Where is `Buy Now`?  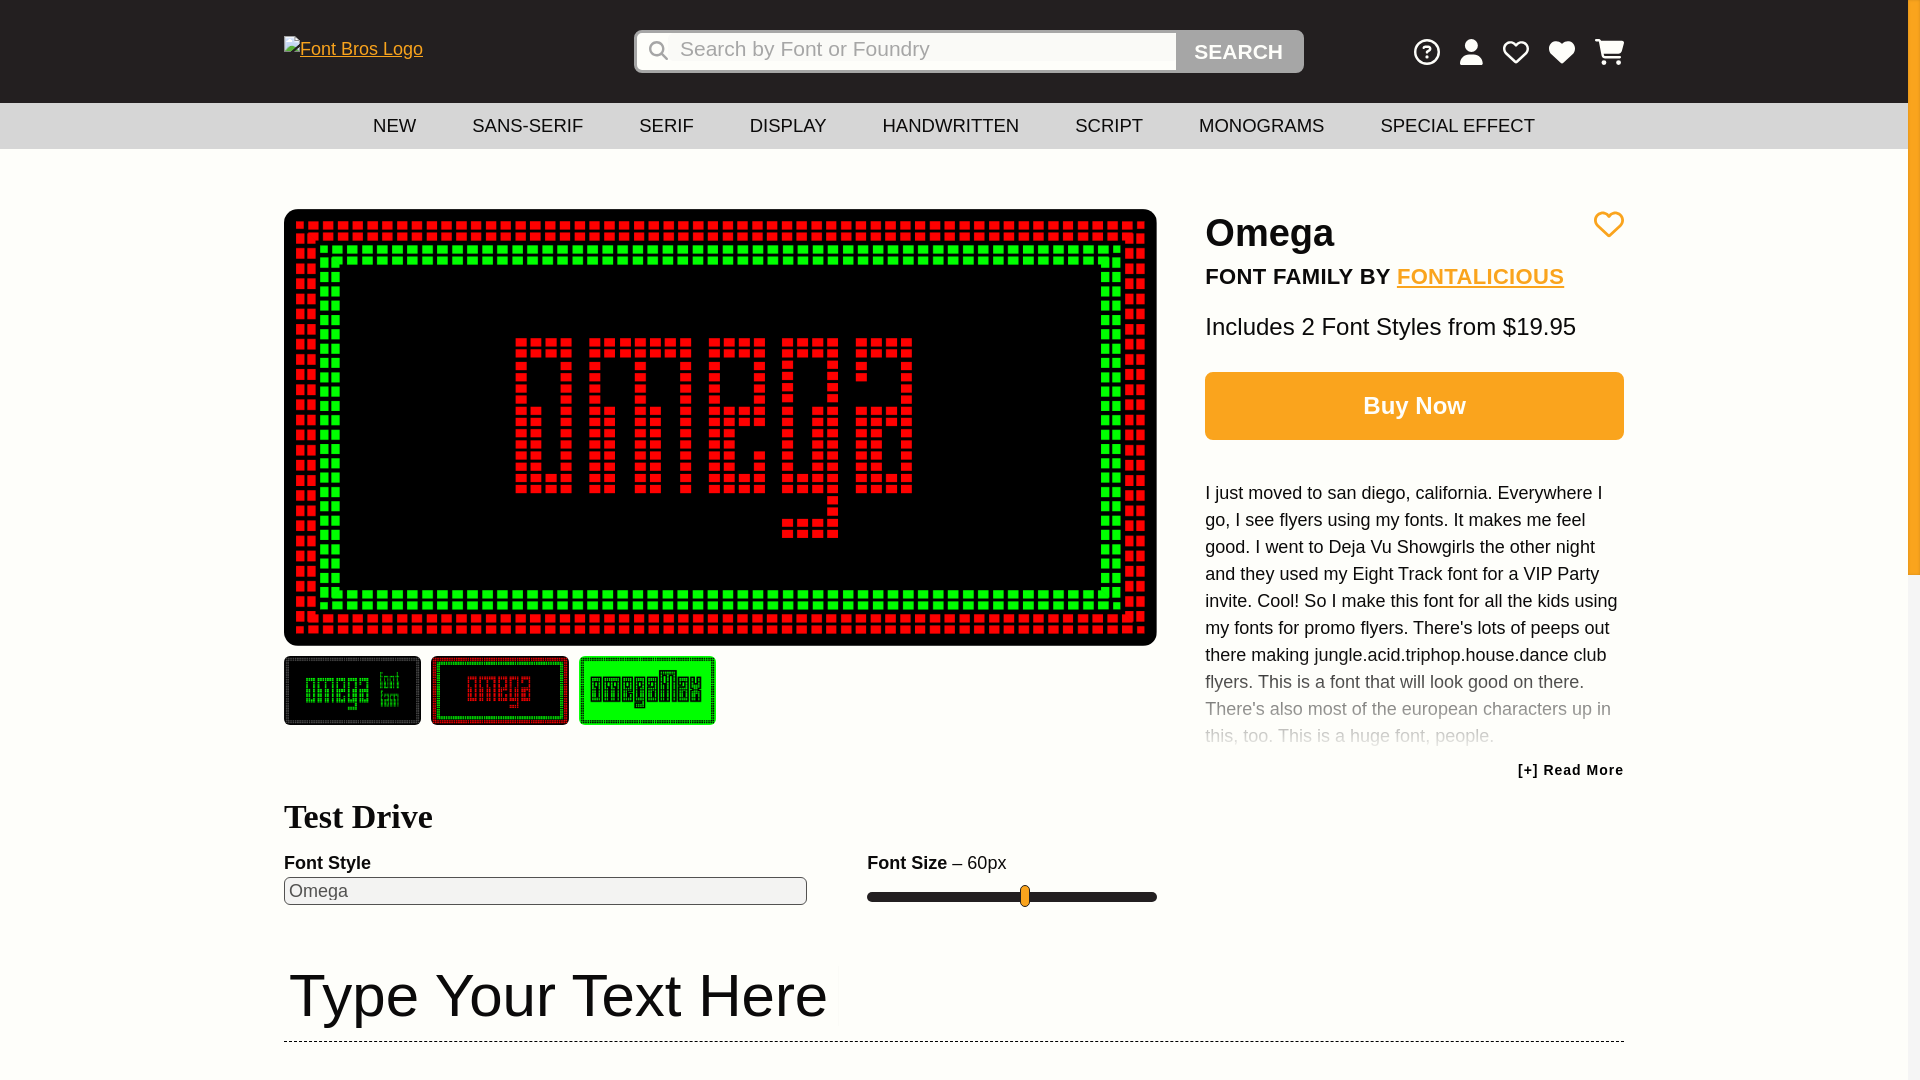 Buy Now is located at coordinates (1414, 405).